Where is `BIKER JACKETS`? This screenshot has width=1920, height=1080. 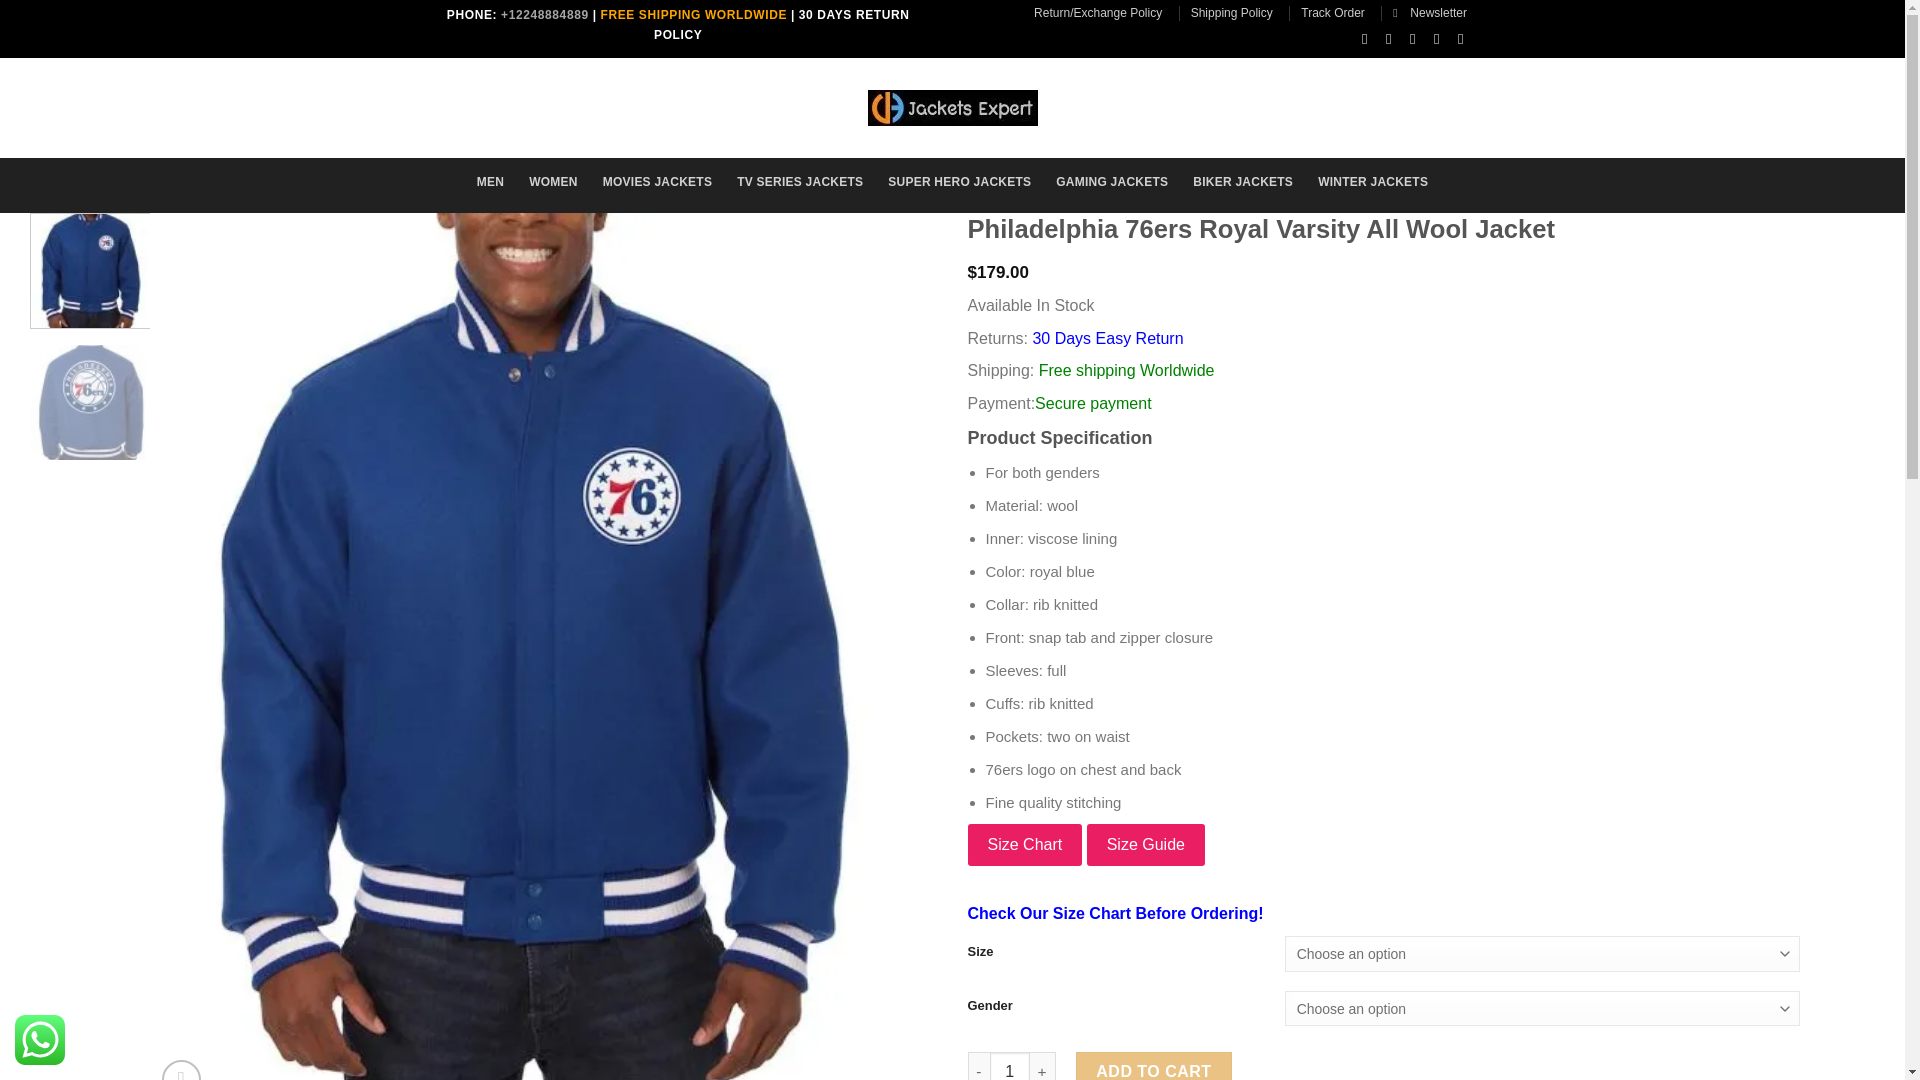
BIKER JACKETS is located at coordinates (1242, 182).